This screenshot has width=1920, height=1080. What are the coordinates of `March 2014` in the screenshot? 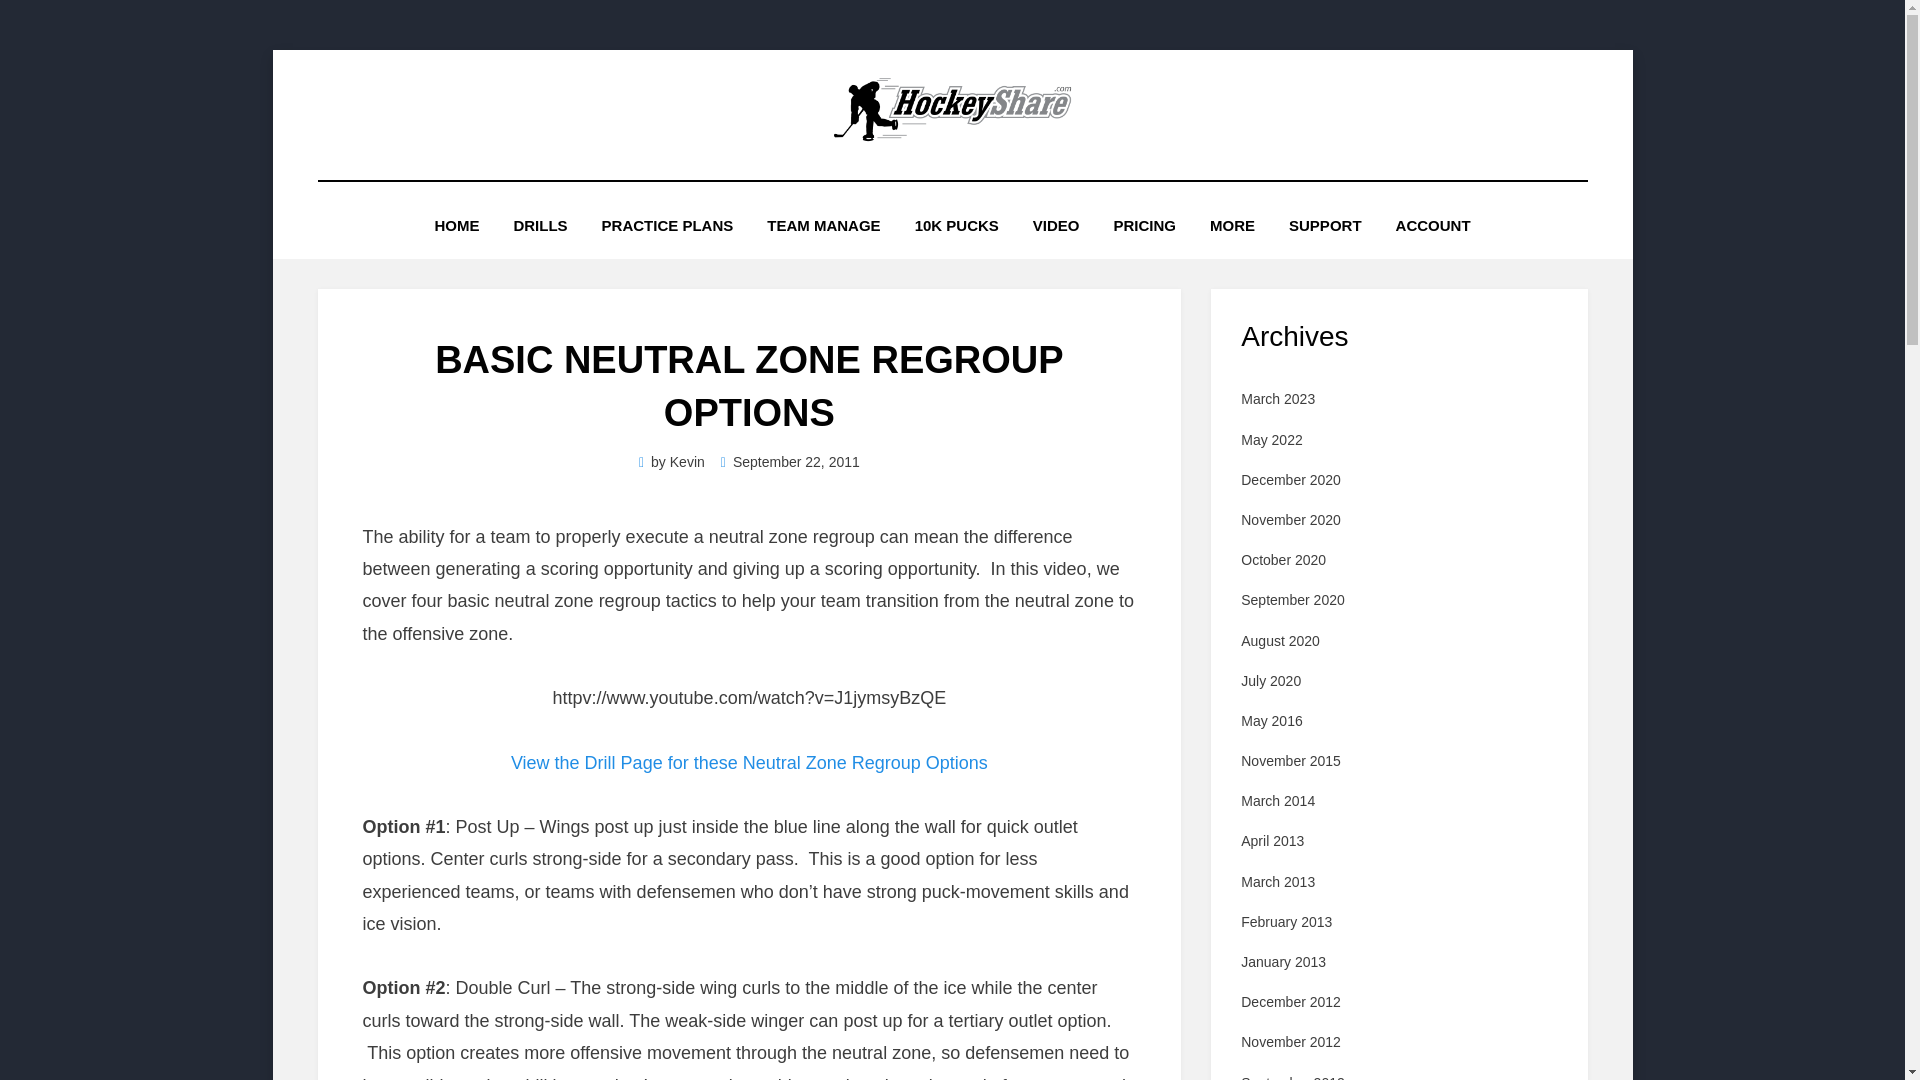 It's located at (1278, 800).